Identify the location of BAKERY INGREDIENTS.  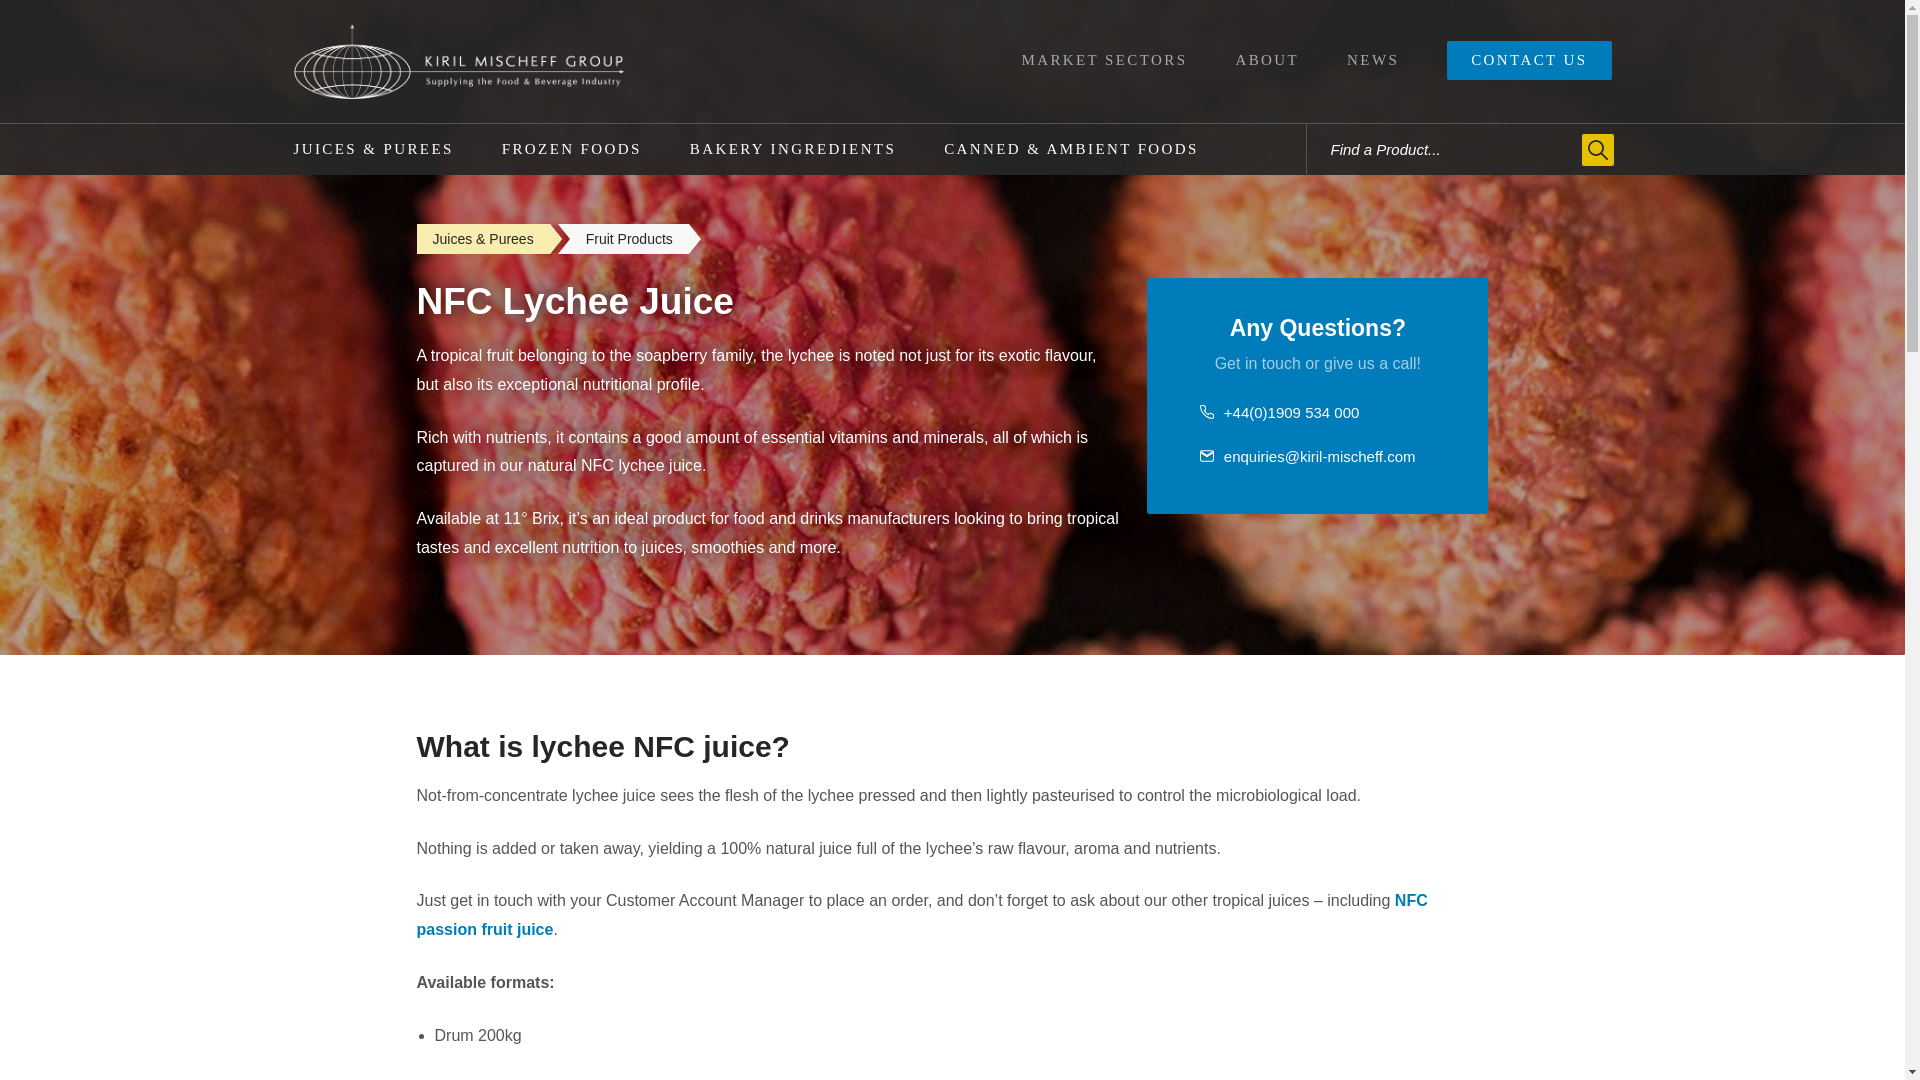
(792, 149).